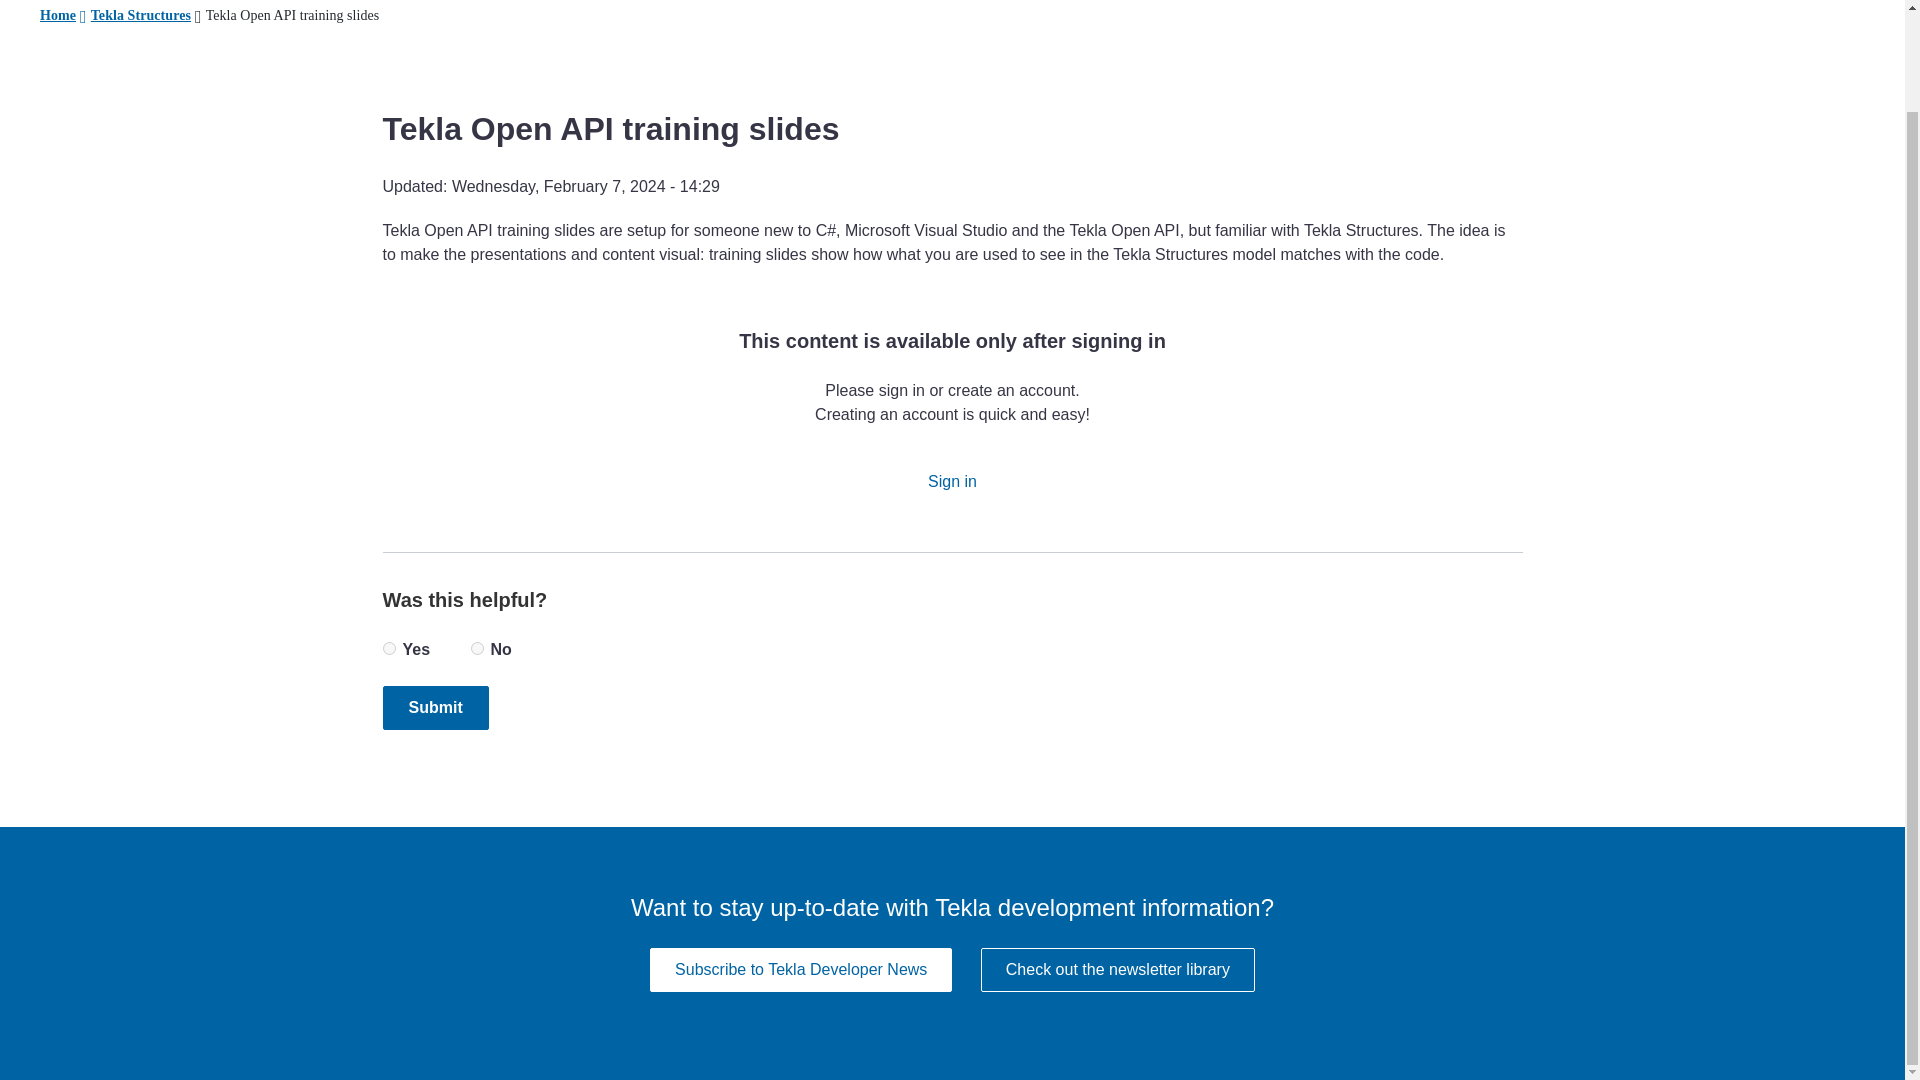 The image size is (1920, 1080). I want to click on Home, so click(58, 16).